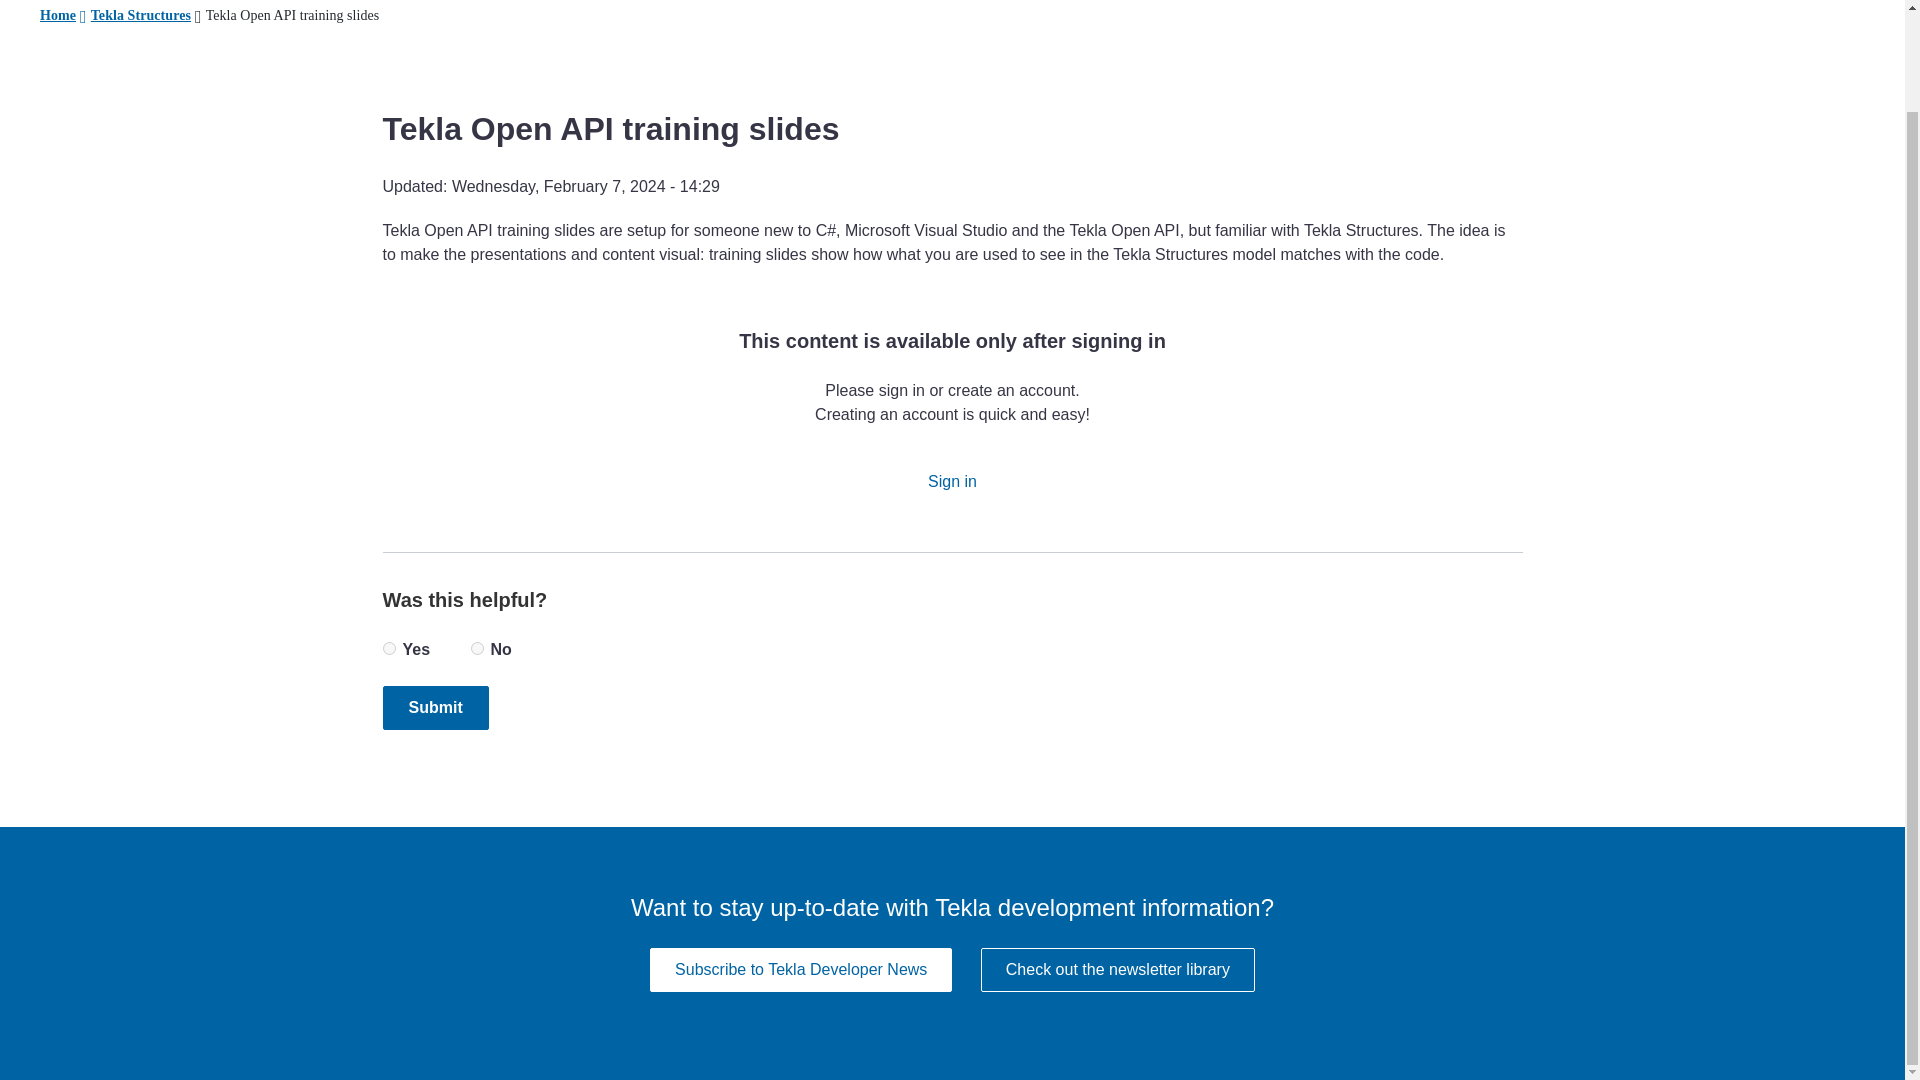 The image size is (1920, 1080). I want to click on Home, so click(58, 16).